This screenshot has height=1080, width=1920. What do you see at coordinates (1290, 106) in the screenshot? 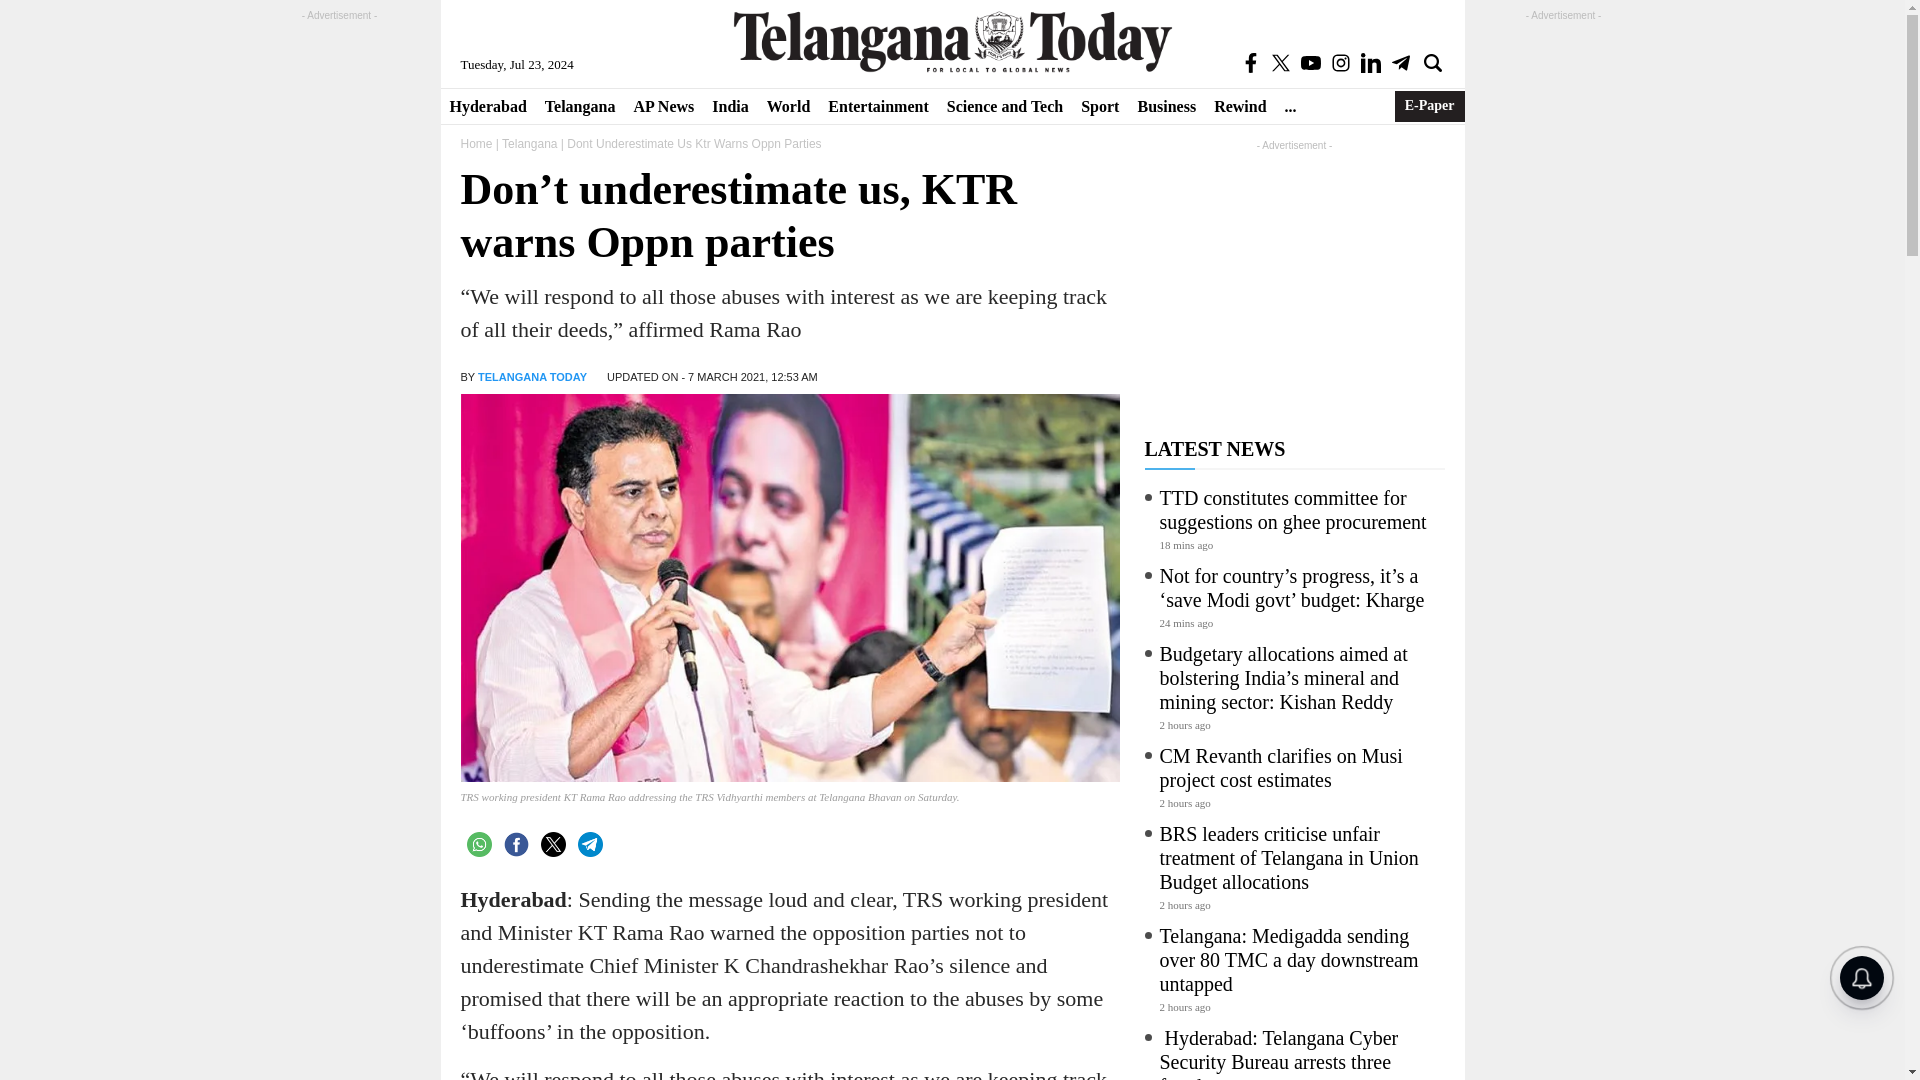
I see `...` at bounding box center [1290, 106].